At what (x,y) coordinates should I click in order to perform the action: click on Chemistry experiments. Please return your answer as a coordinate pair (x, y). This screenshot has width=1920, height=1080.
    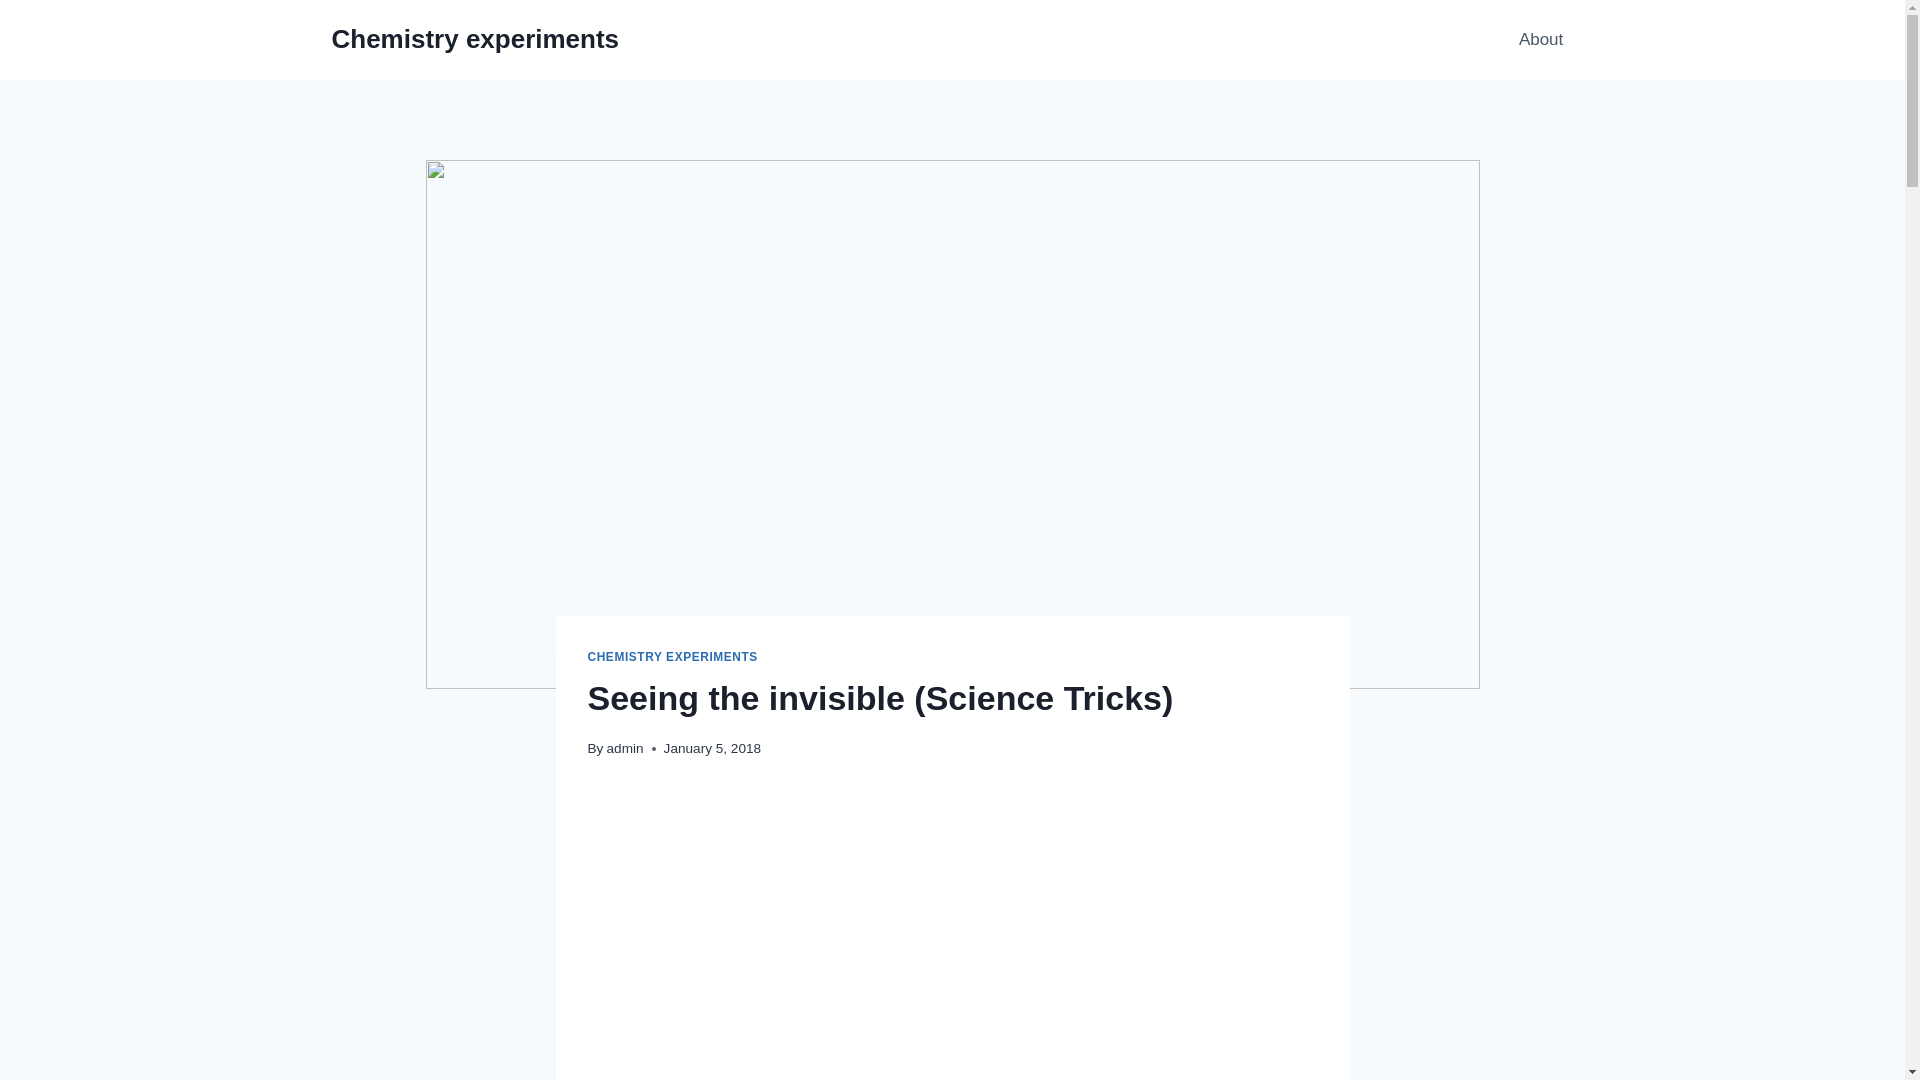
    Looking at the image, I should click on (476, 39).